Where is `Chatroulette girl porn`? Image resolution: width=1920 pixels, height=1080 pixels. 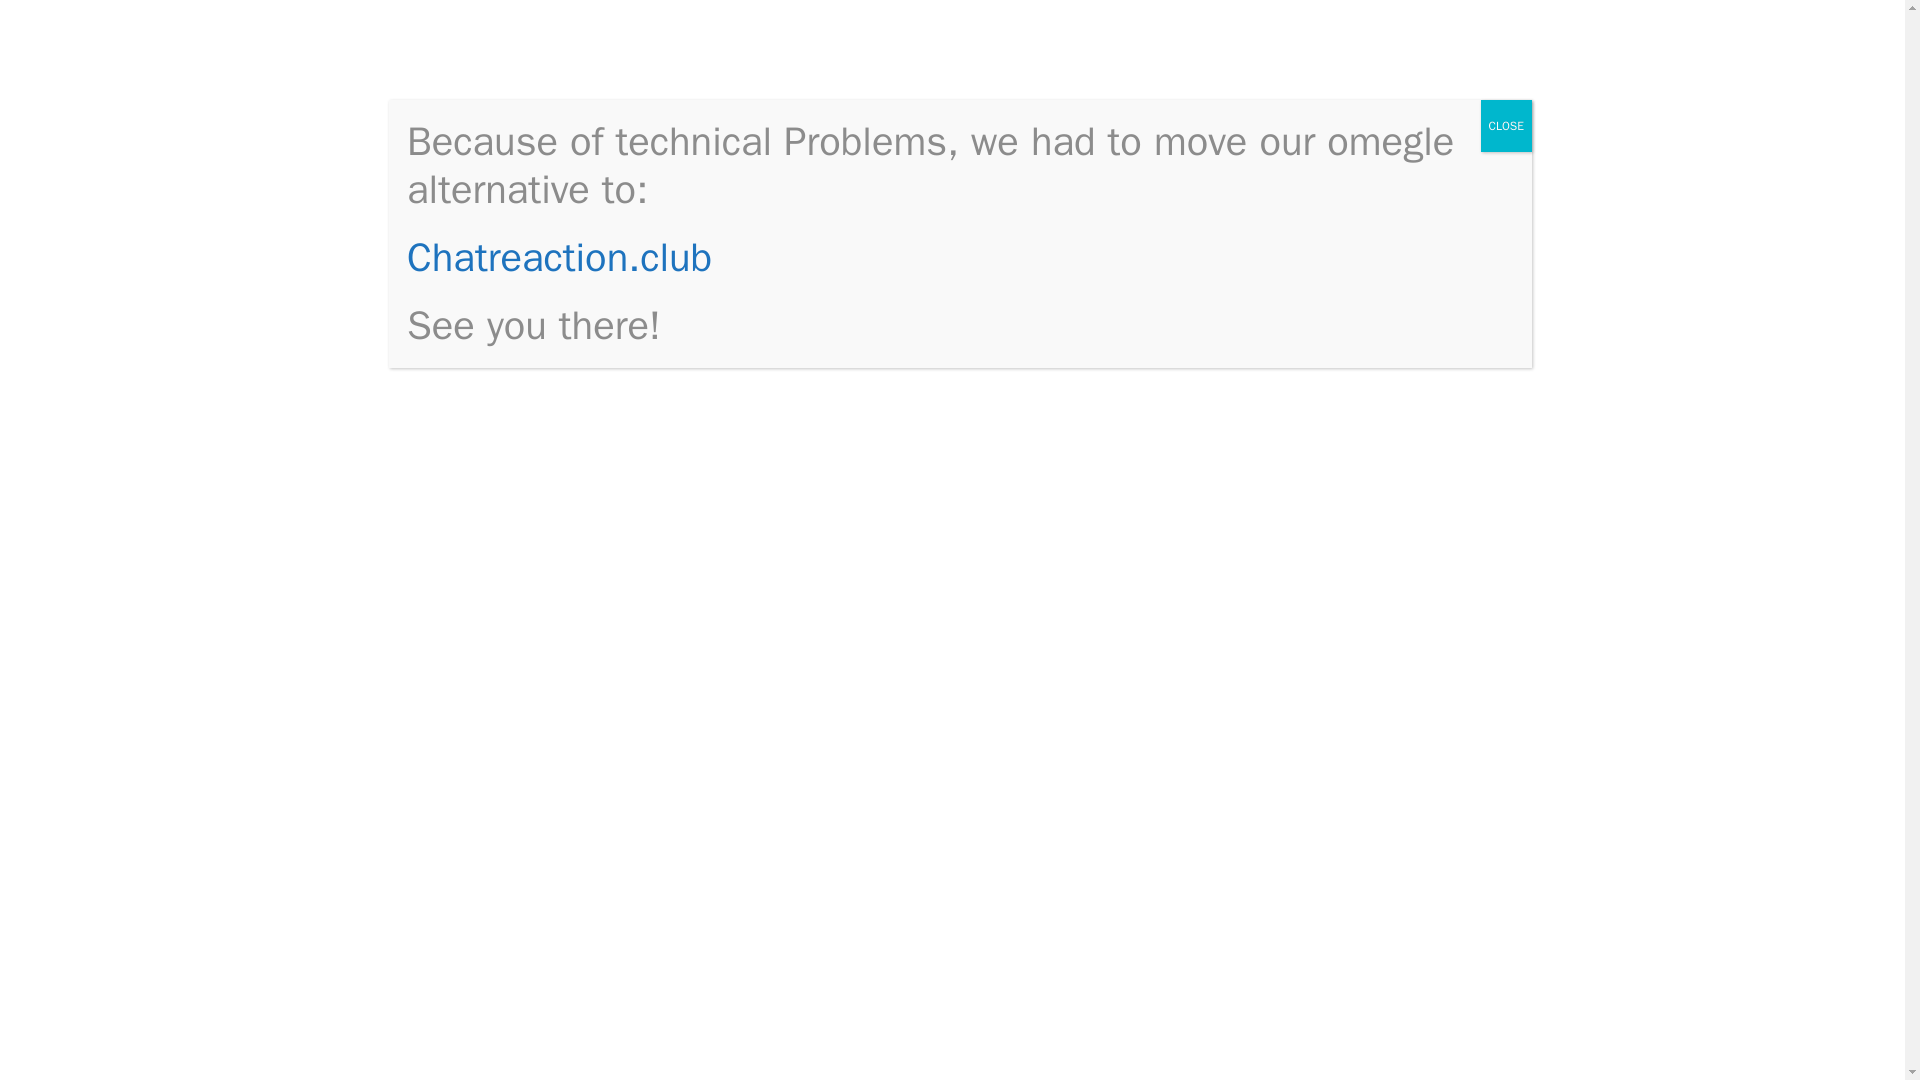 Chatroulette girl porn is located at coordinates (1346, 410).